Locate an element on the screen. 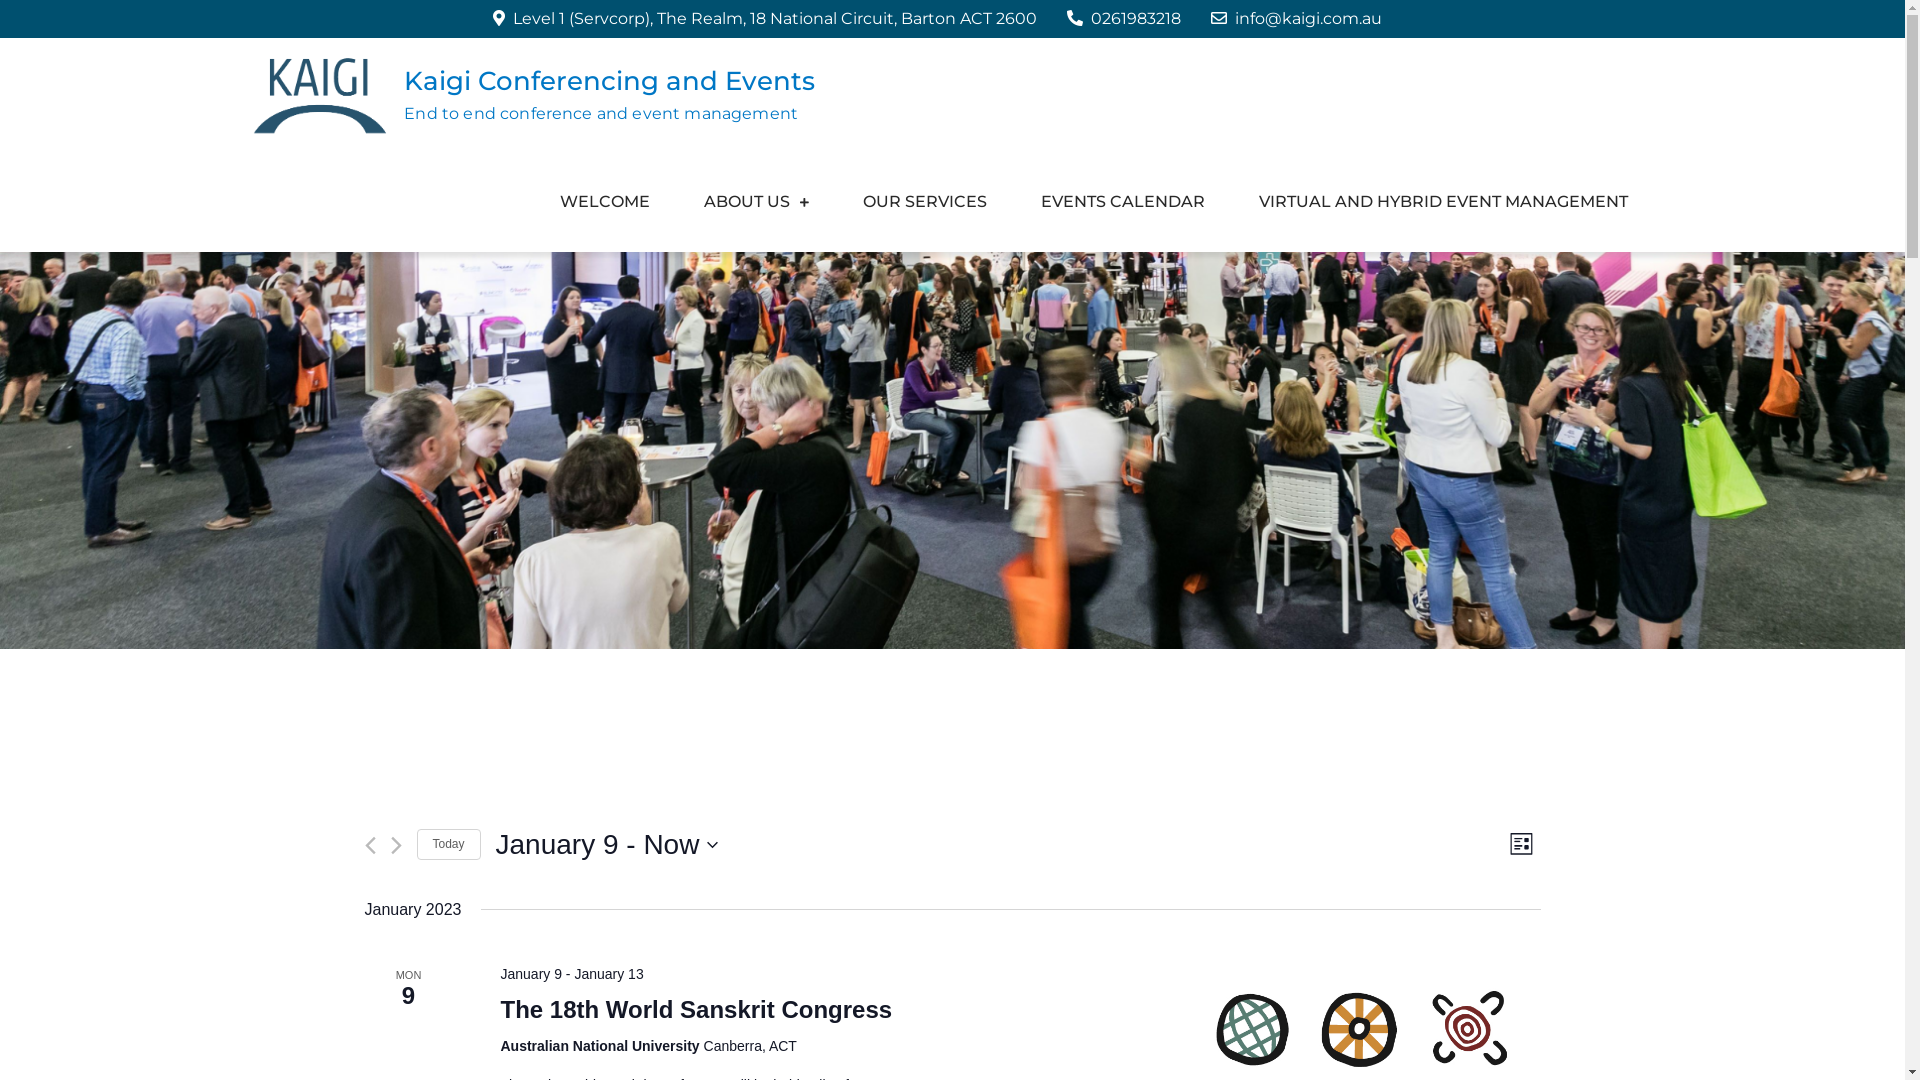  VIRTUAL AND HYBRID EVENT MANAGEMENT is located at coordinates (1444, 202).